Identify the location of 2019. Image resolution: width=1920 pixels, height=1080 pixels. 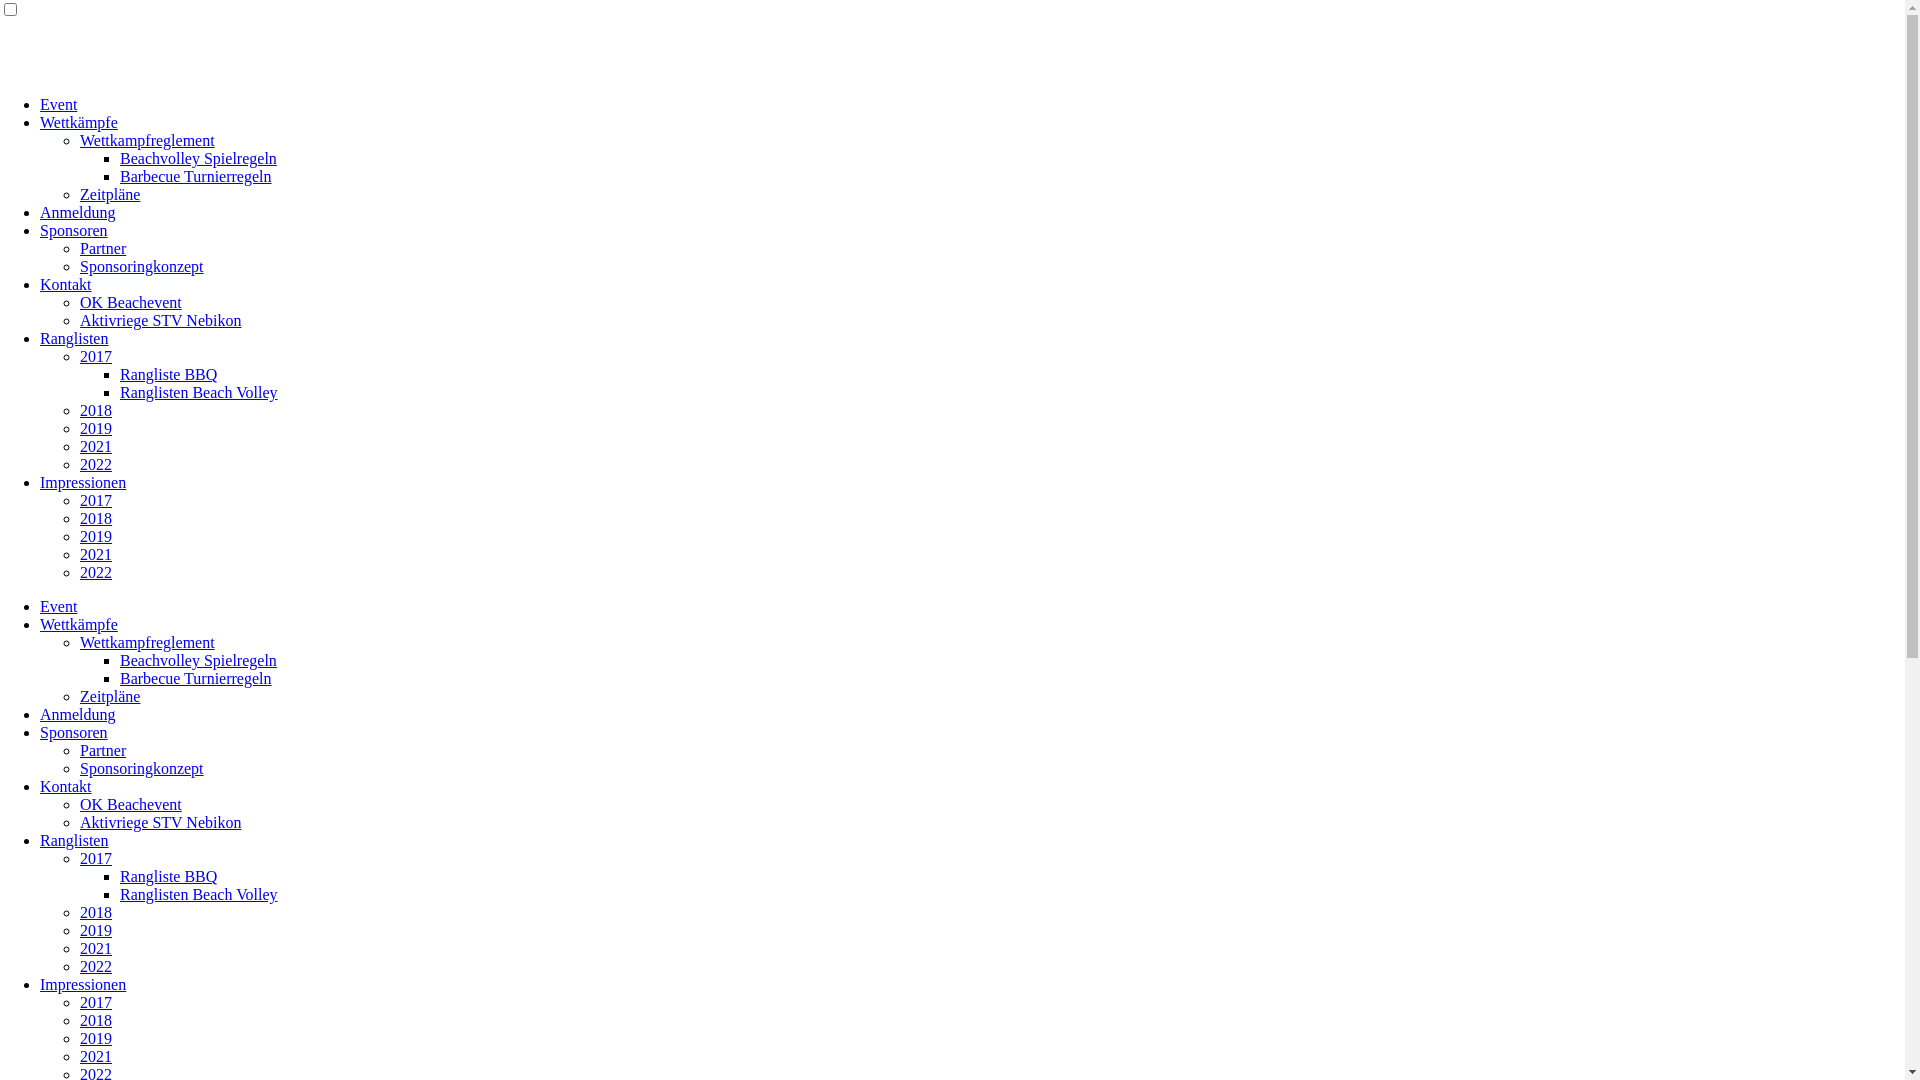
(96, 1038).